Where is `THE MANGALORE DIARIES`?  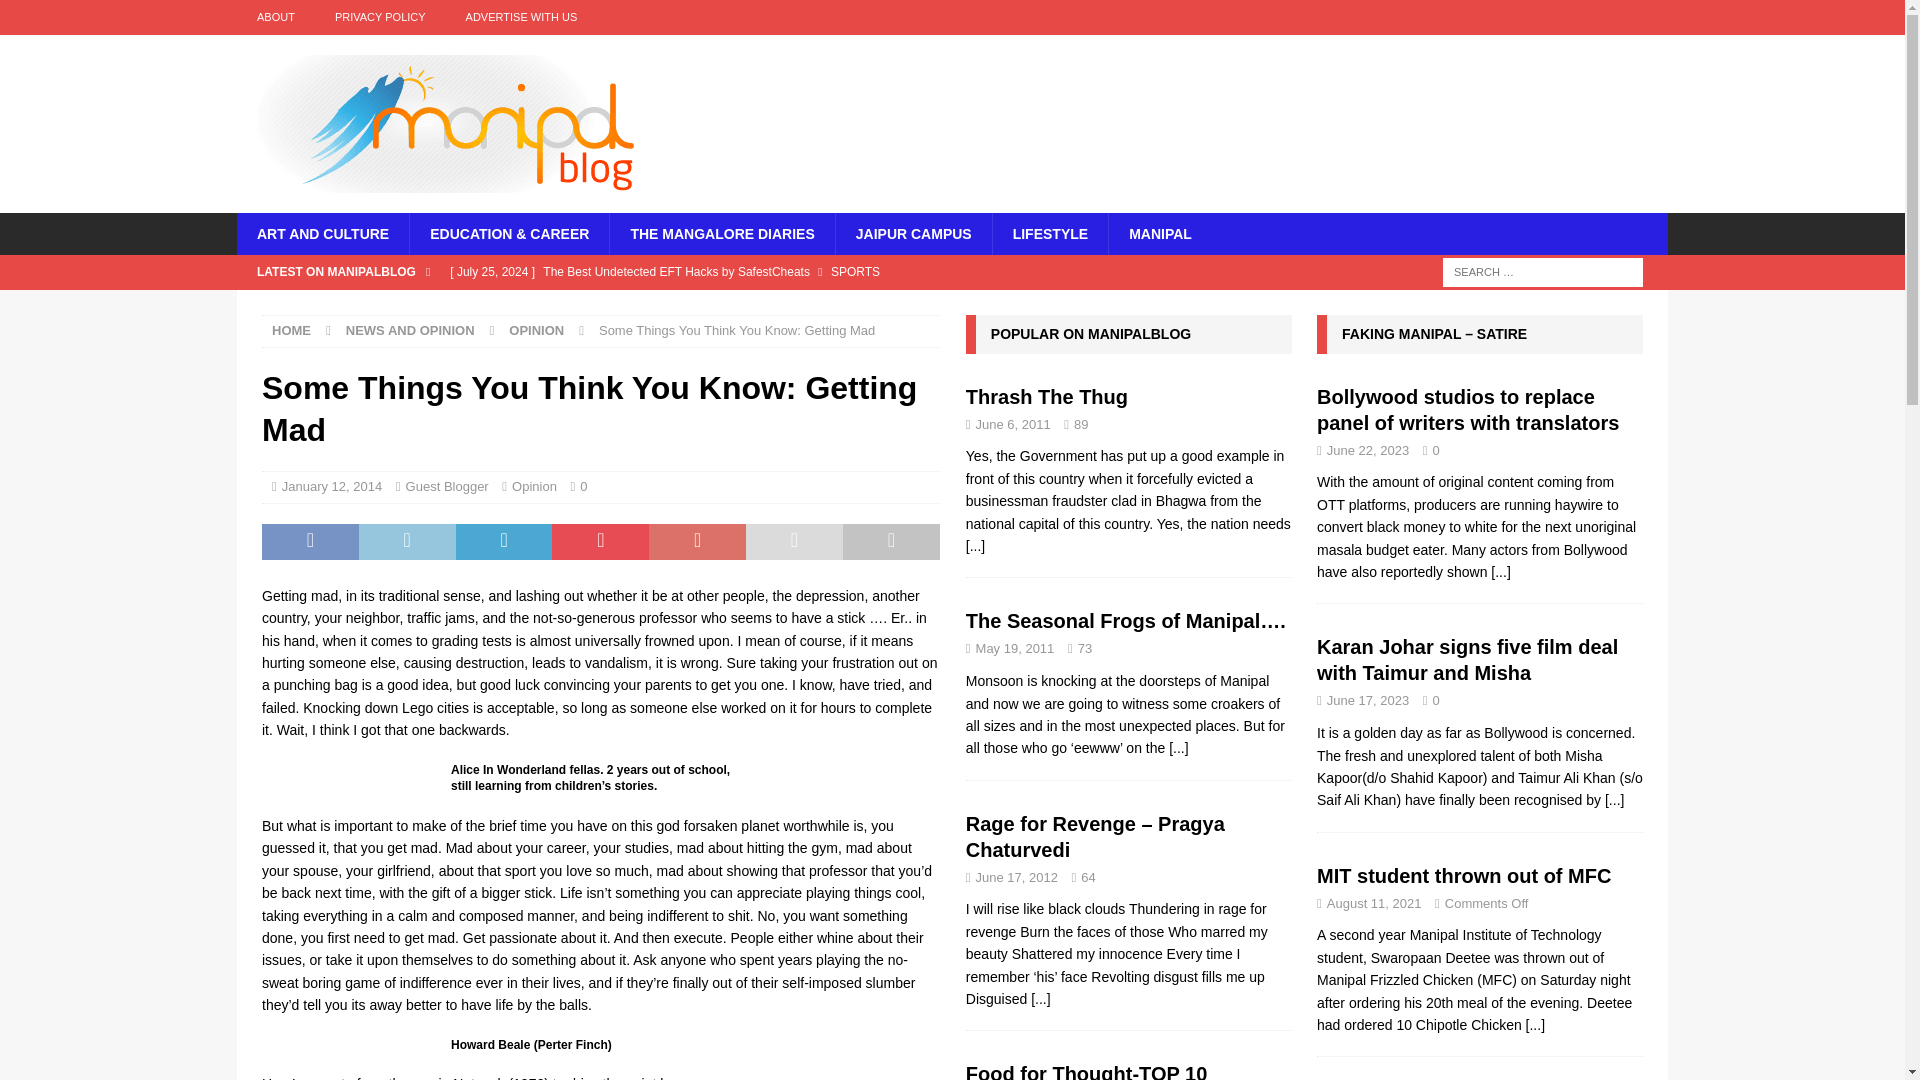
THE MANGALORE DIARIES is located at coordinates (720, 233).